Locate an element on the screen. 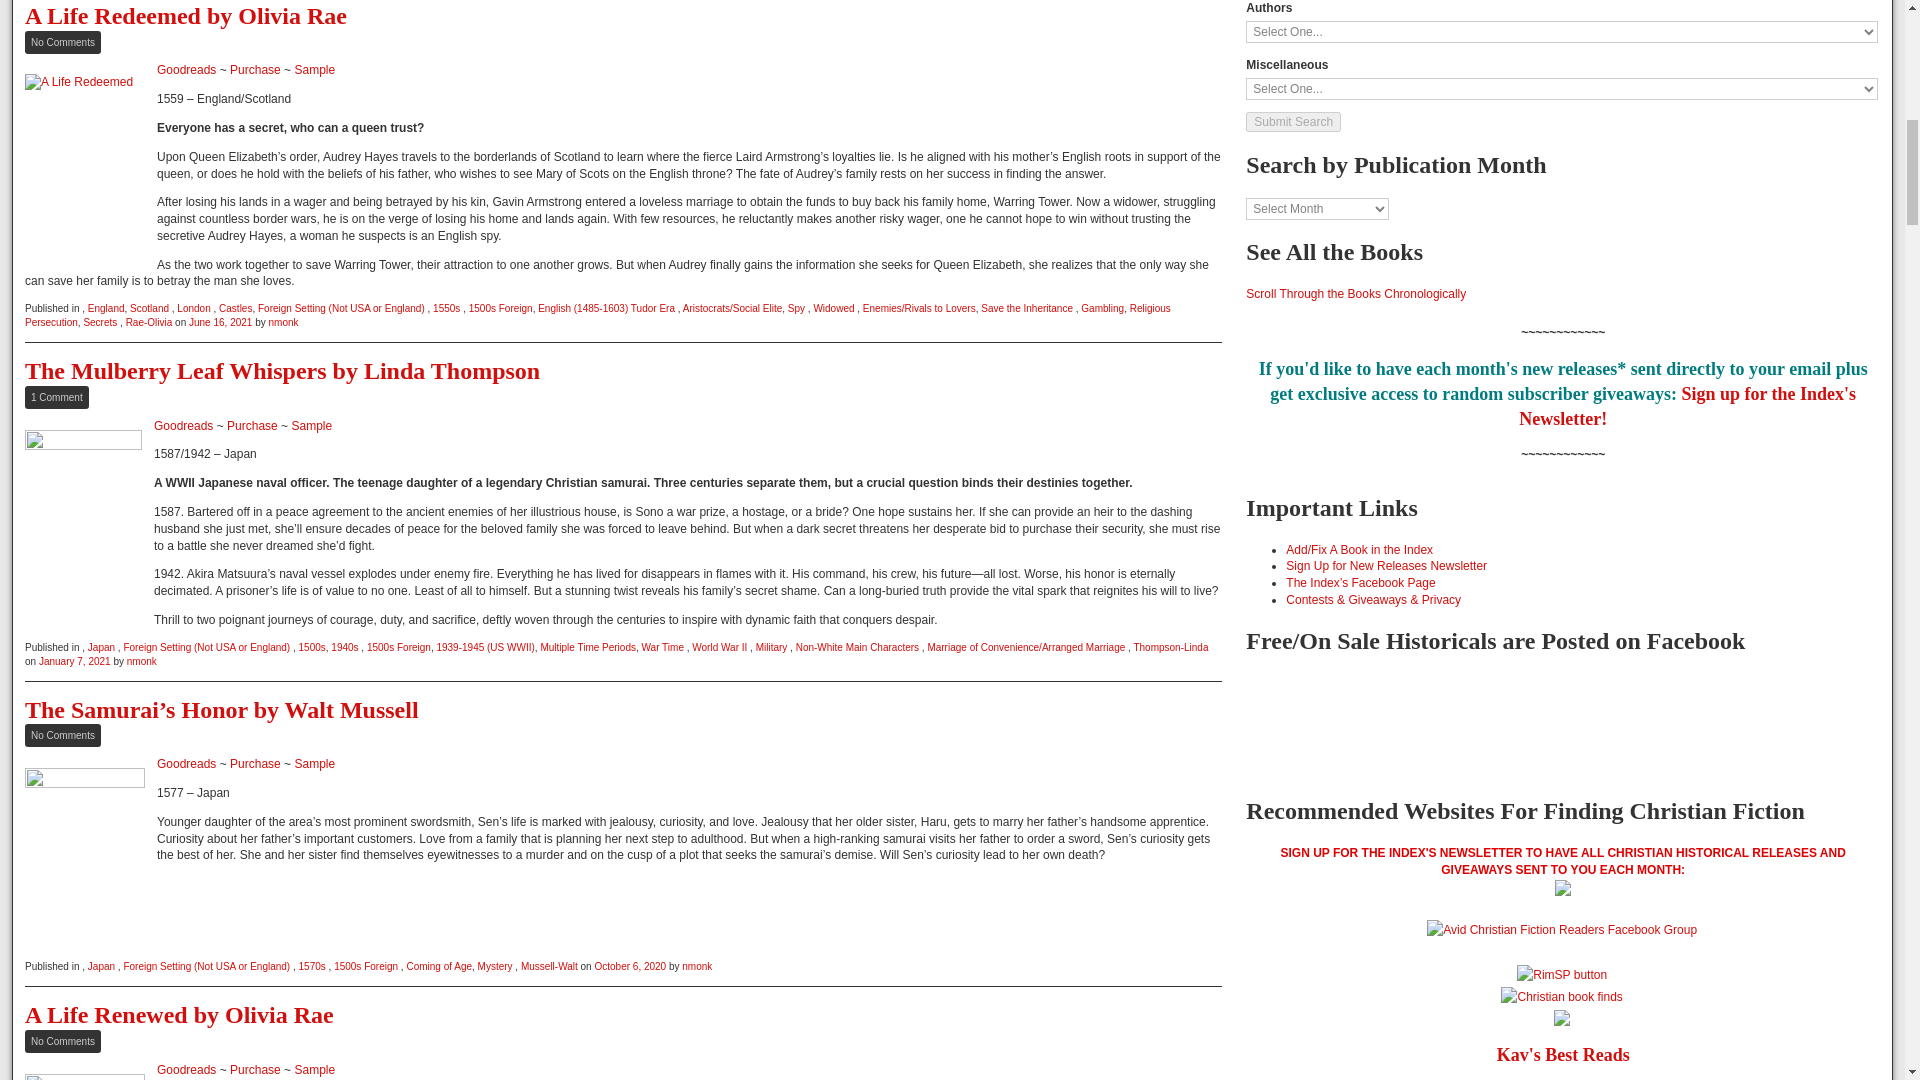 The width and height of the screenshot is (1920, 1080). Permalink to A Life Renewed by Olivia Rae is located at coordinates (179, 1015).